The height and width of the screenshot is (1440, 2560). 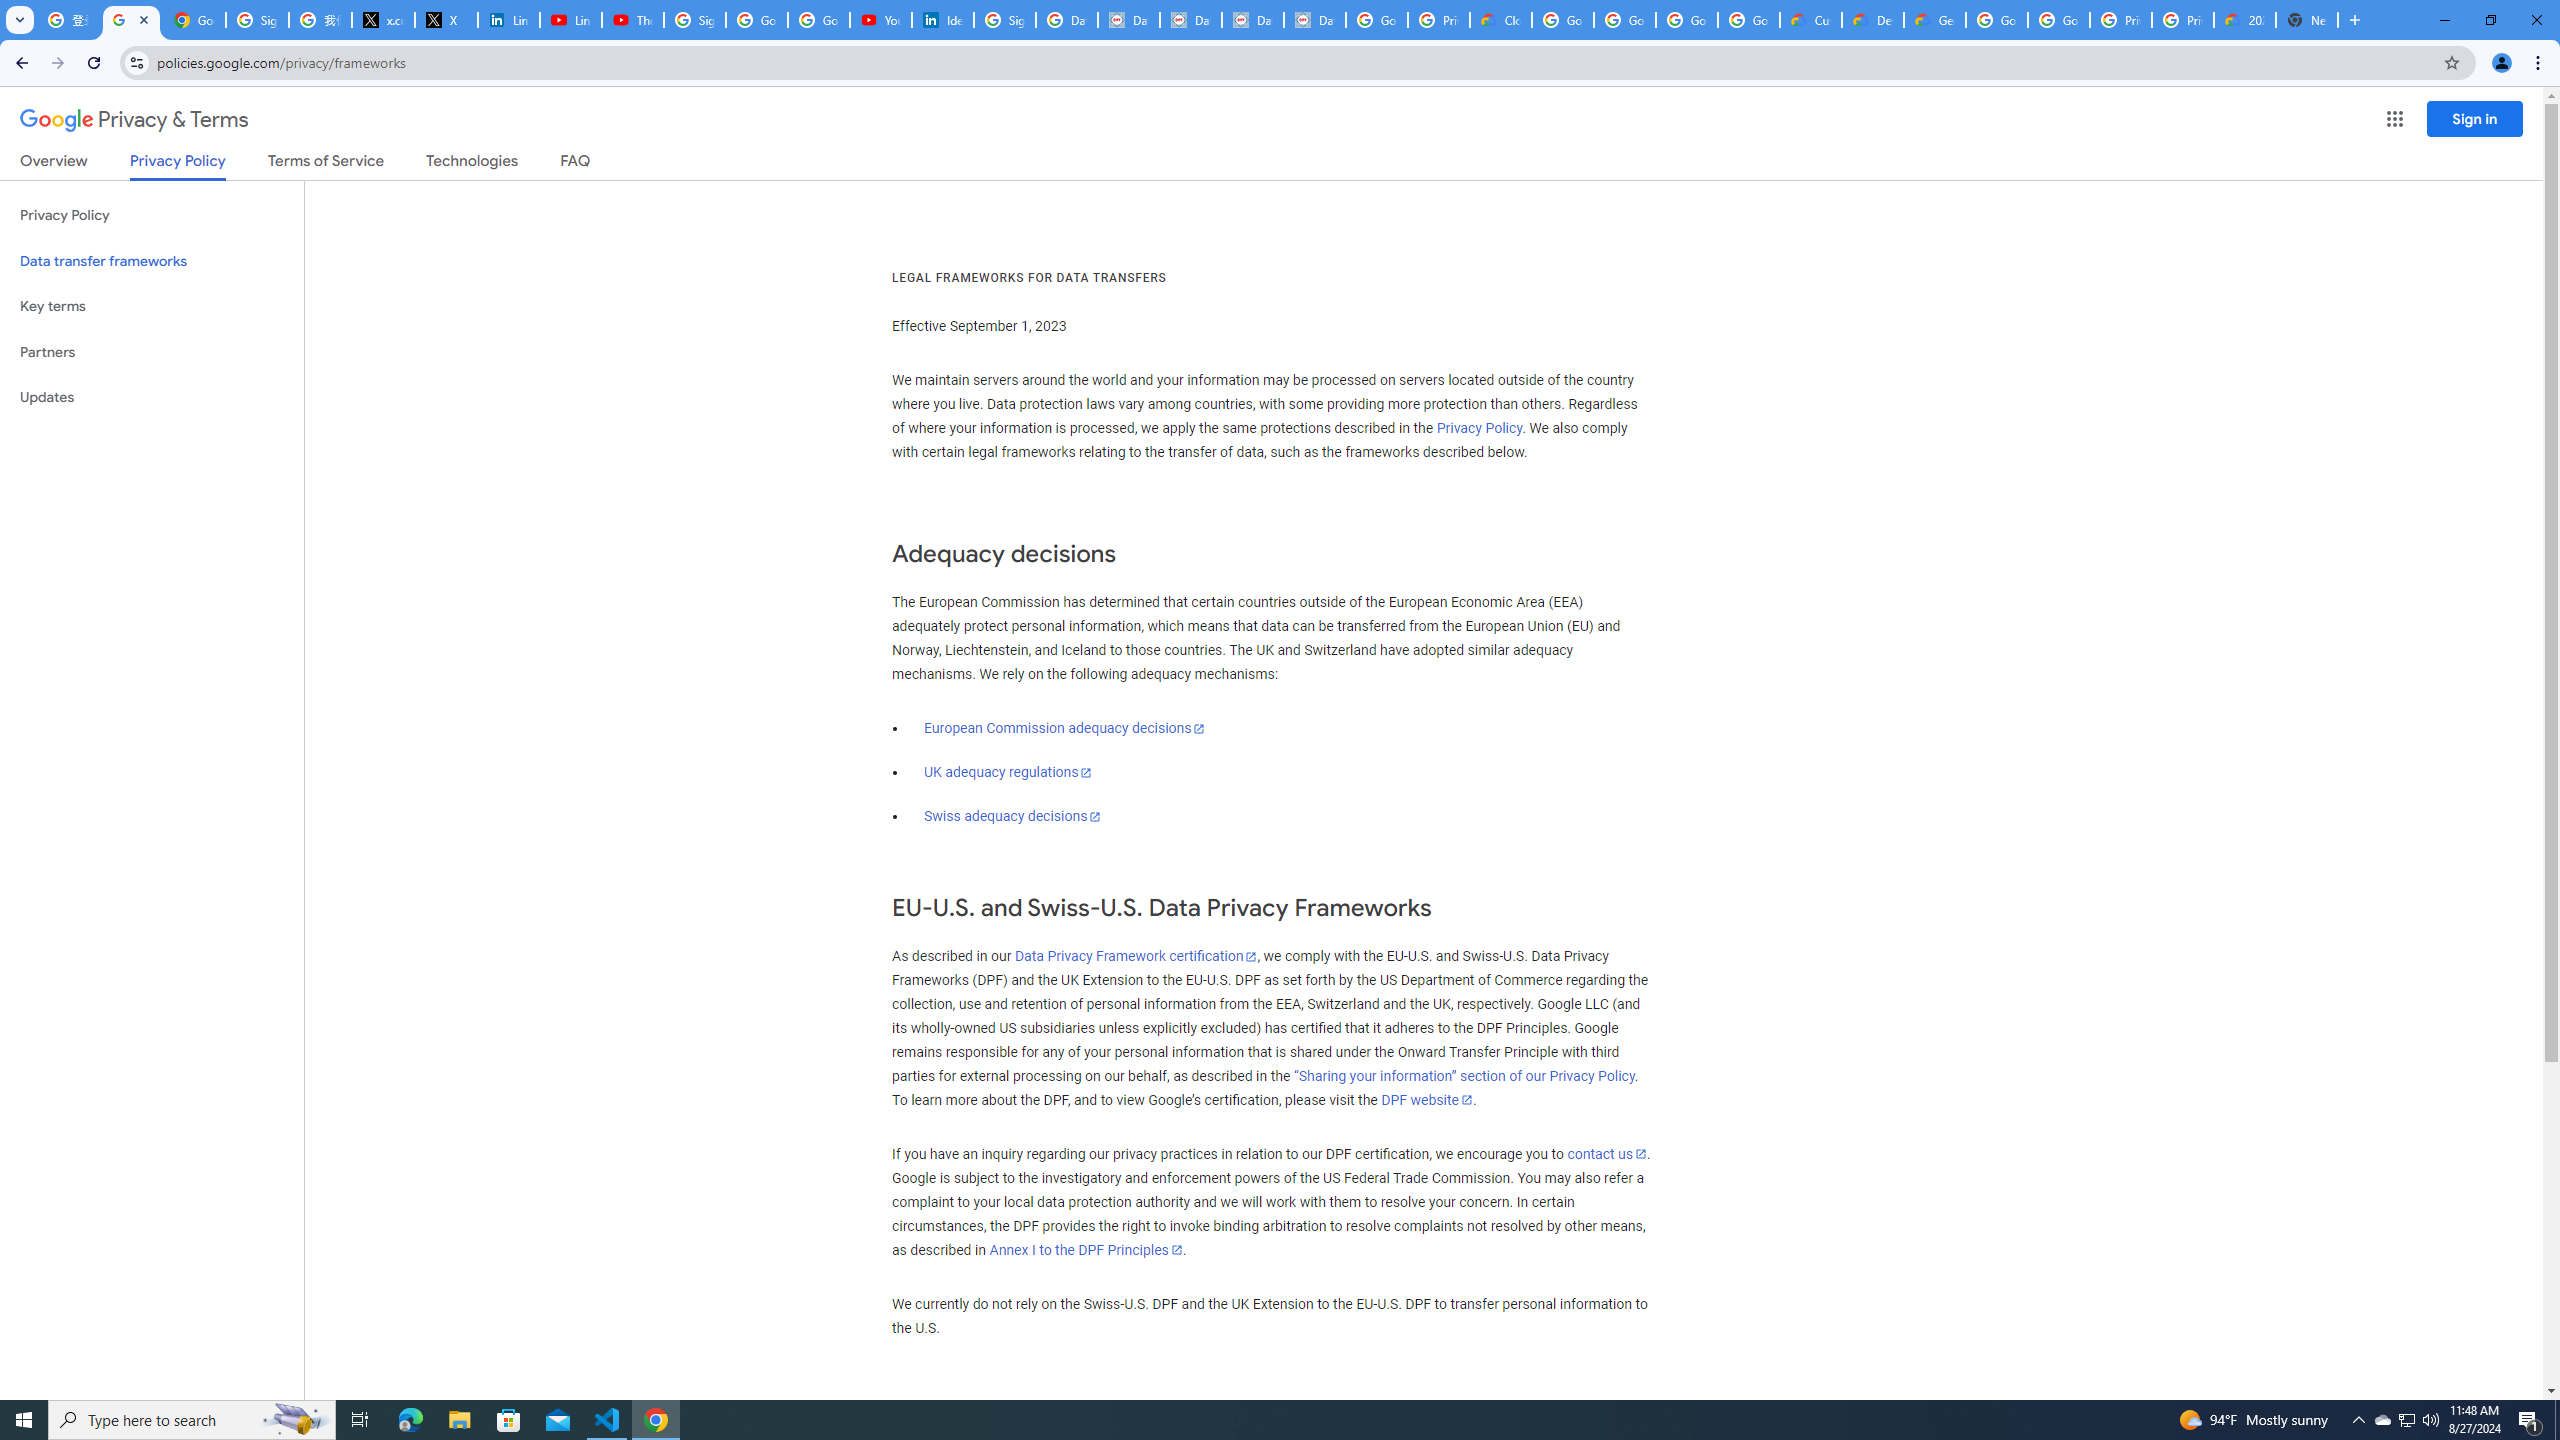 What do you see at coordinates (2308, 20) in the screenshot?
I see `New Tab` at bounding box center [2308, 20].